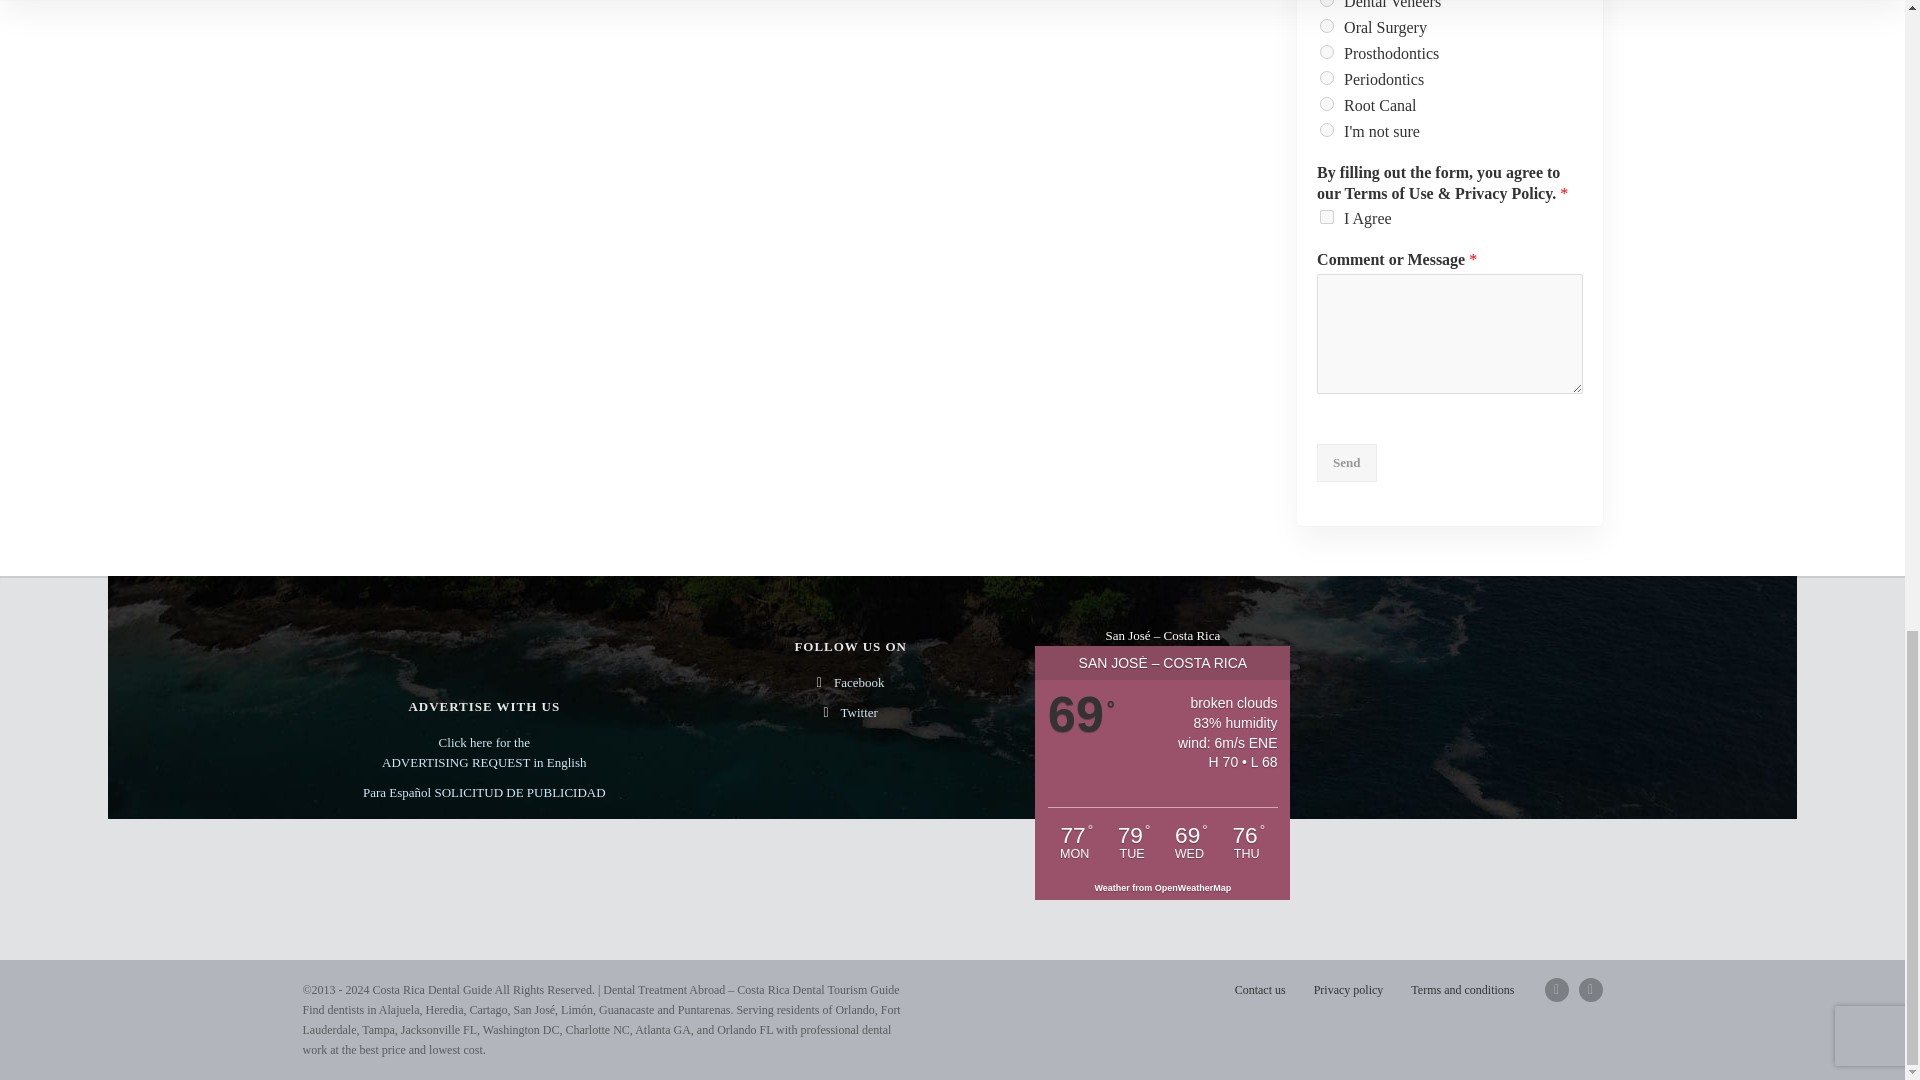  Describe the element at coordinates (1327, 26) in the screenshot. I see `Oral Surgery` at that location.